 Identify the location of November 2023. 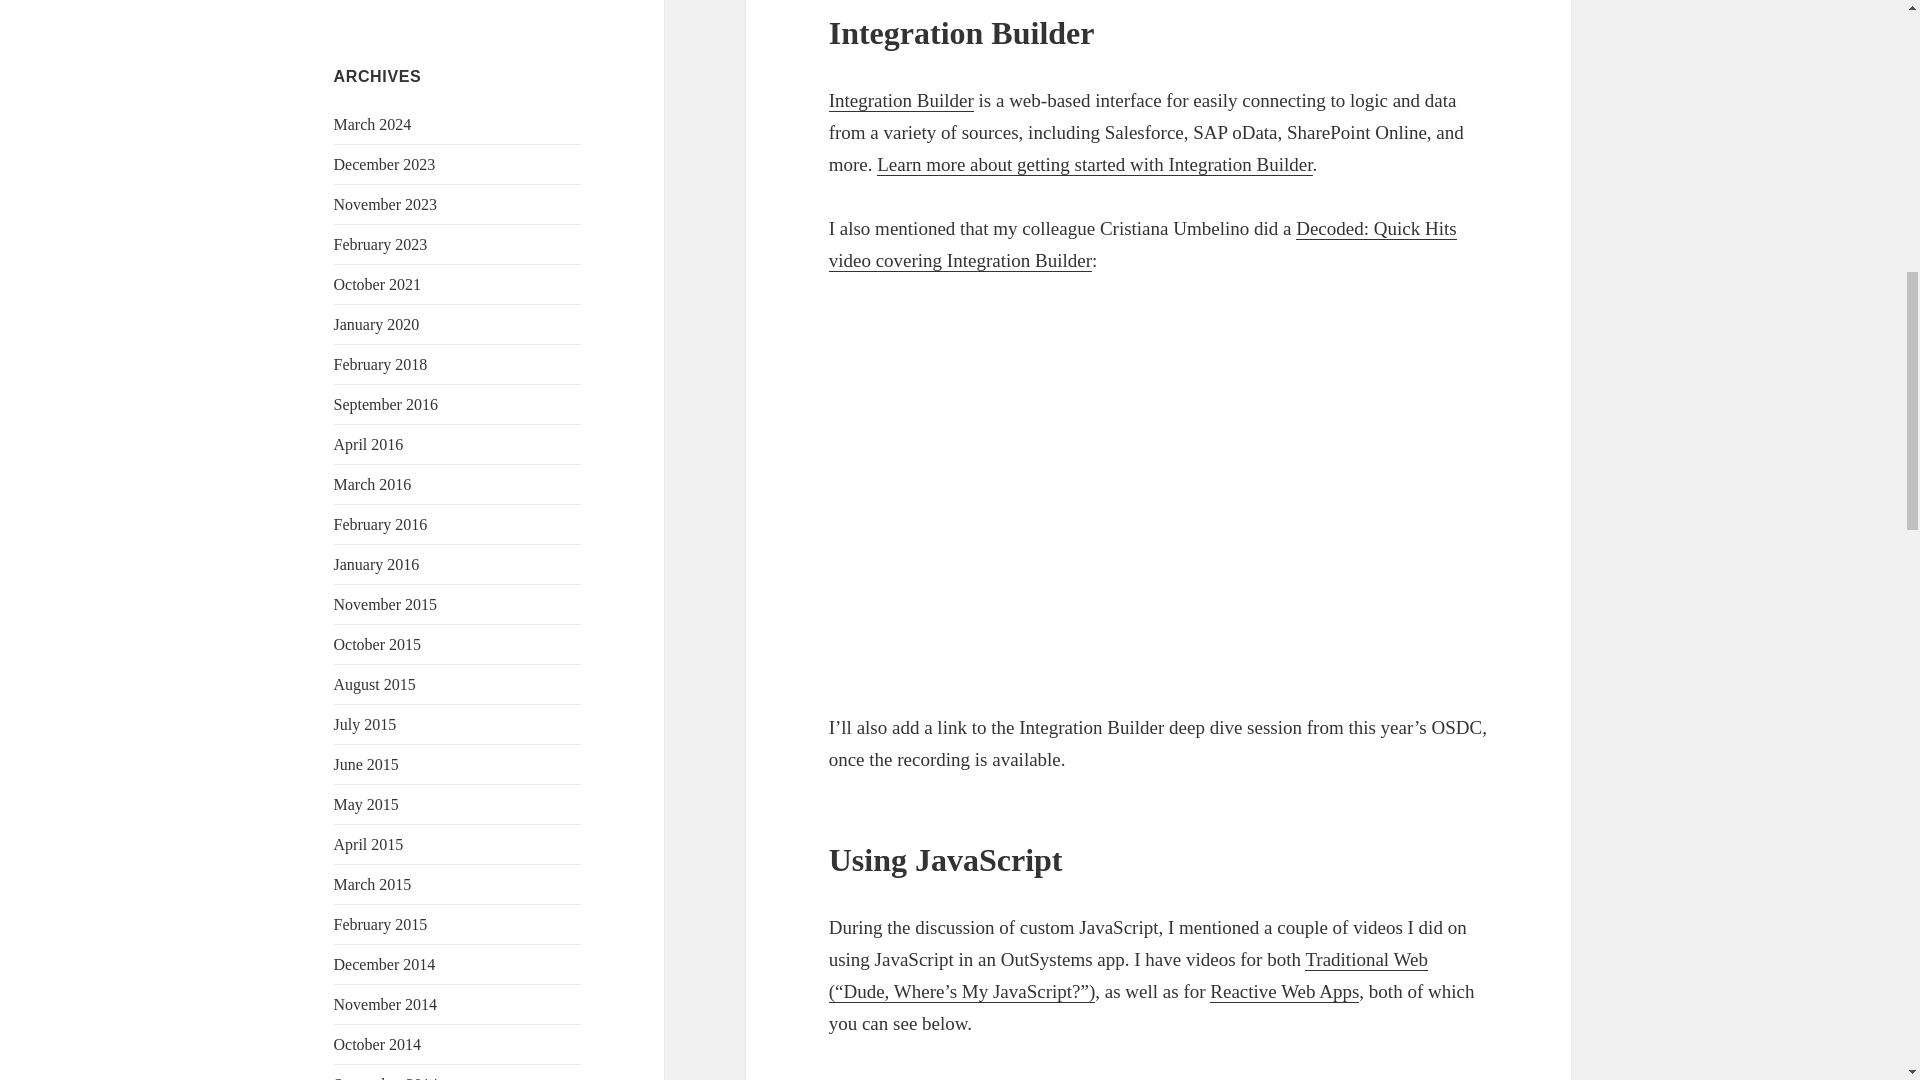
(386, 204).